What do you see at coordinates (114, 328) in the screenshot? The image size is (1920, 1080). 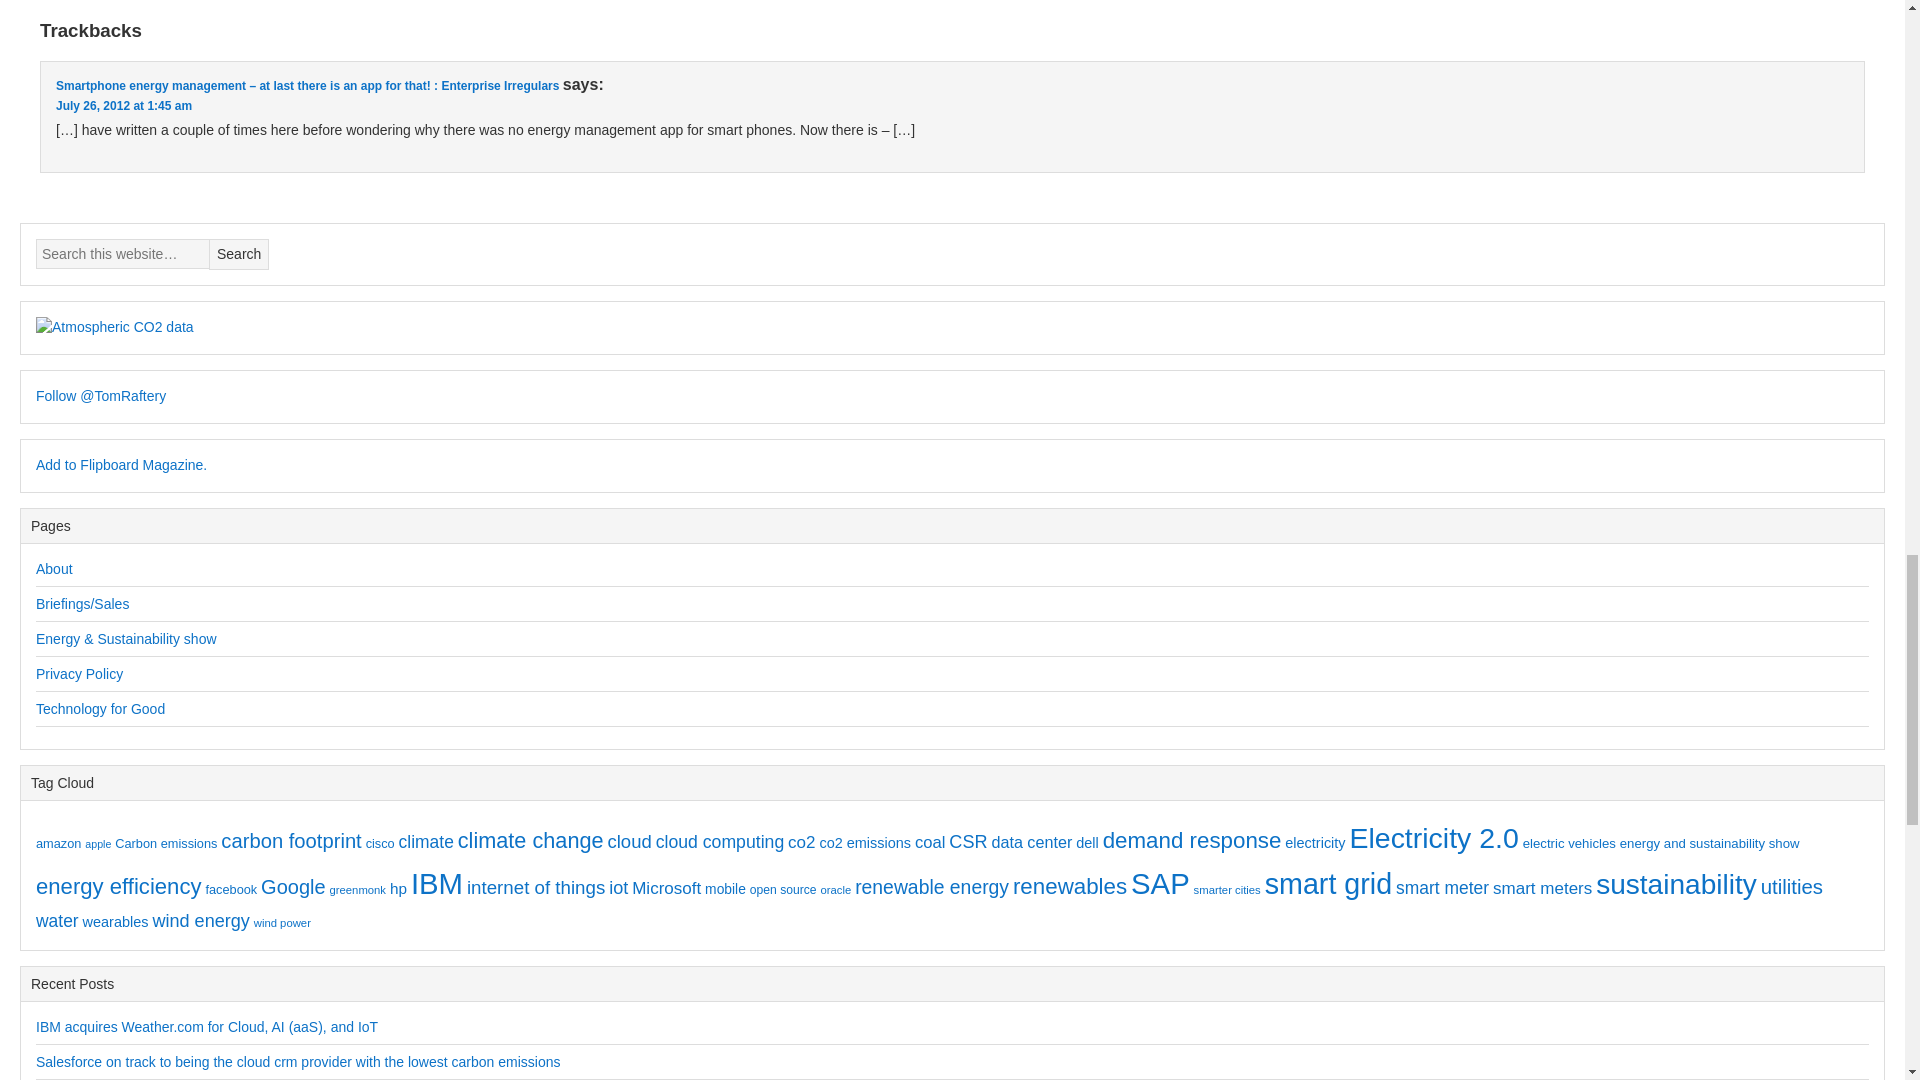 I see `Earth's latest data for atmospheric CO2` at bounding box center [114, 328].